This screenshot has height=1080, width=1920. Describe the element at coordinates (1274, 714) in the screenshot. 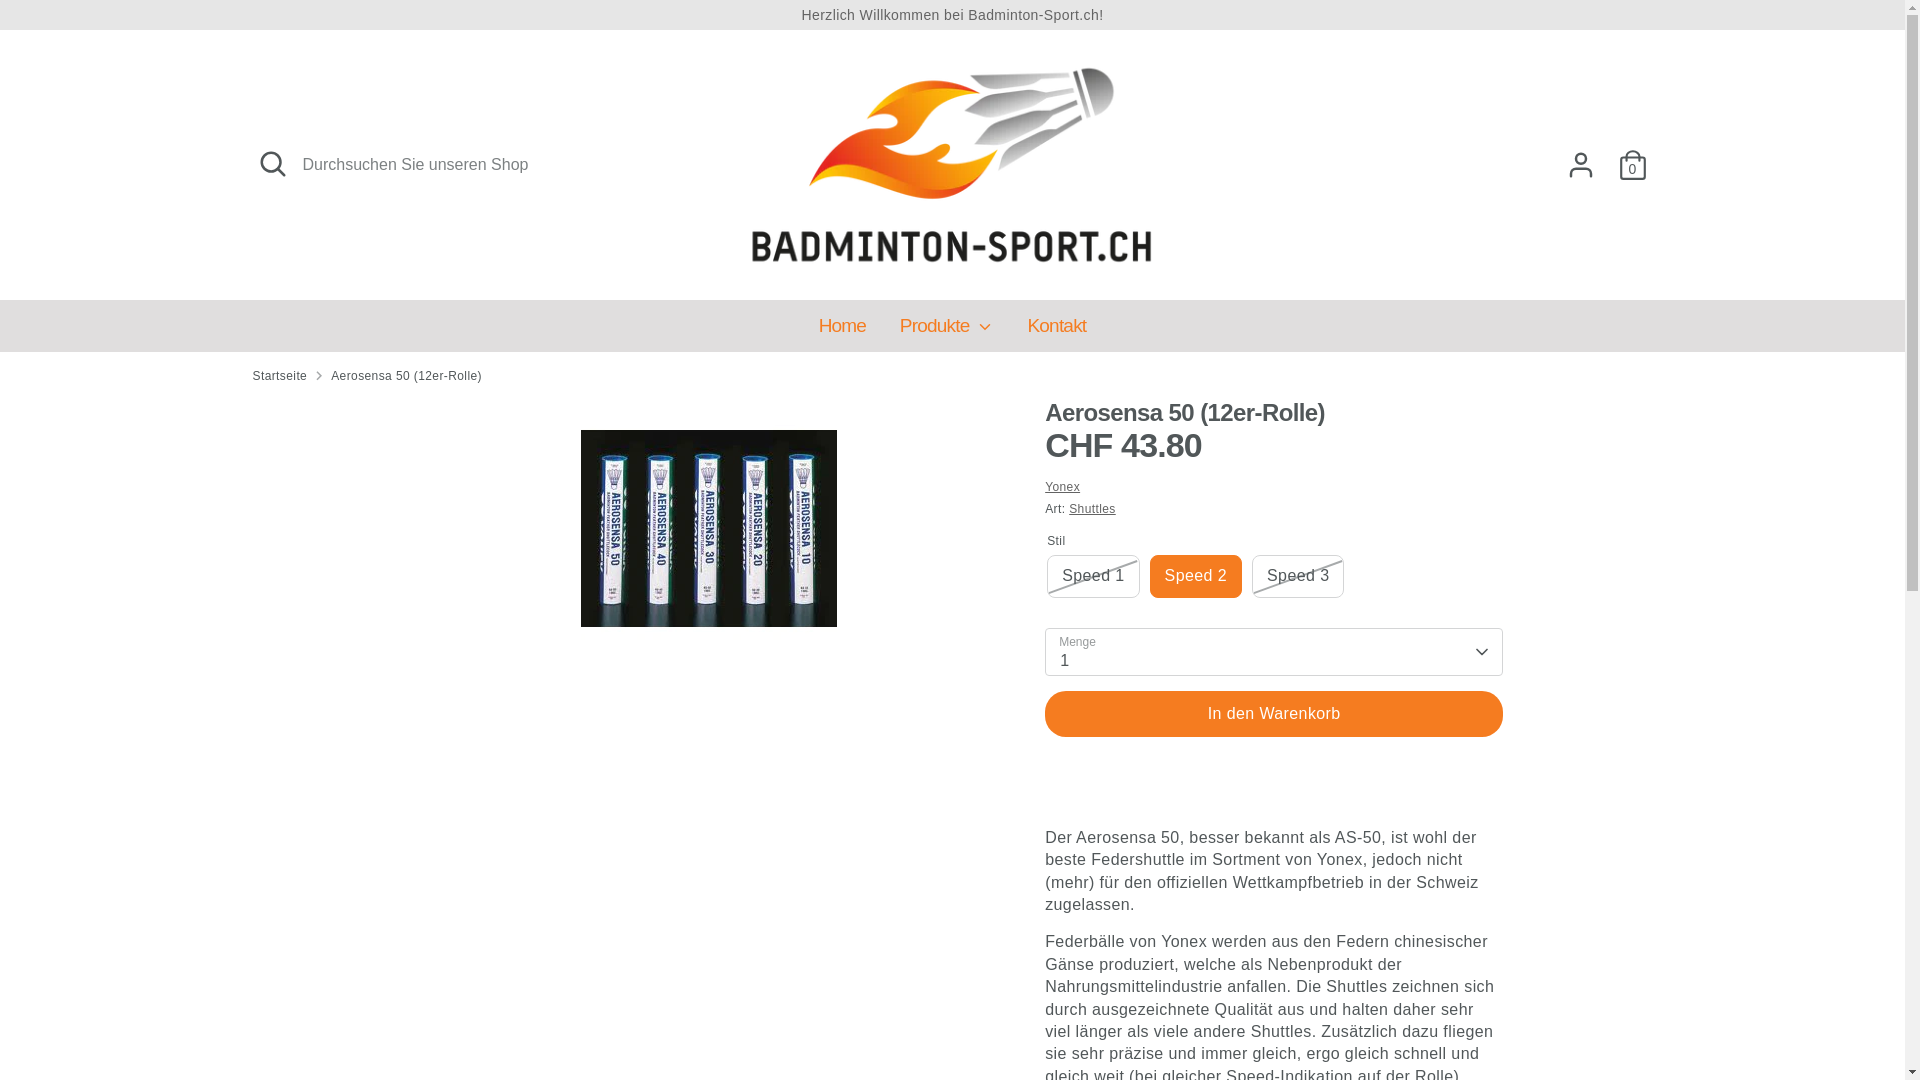

I see `In den Warenkorb` at that location.